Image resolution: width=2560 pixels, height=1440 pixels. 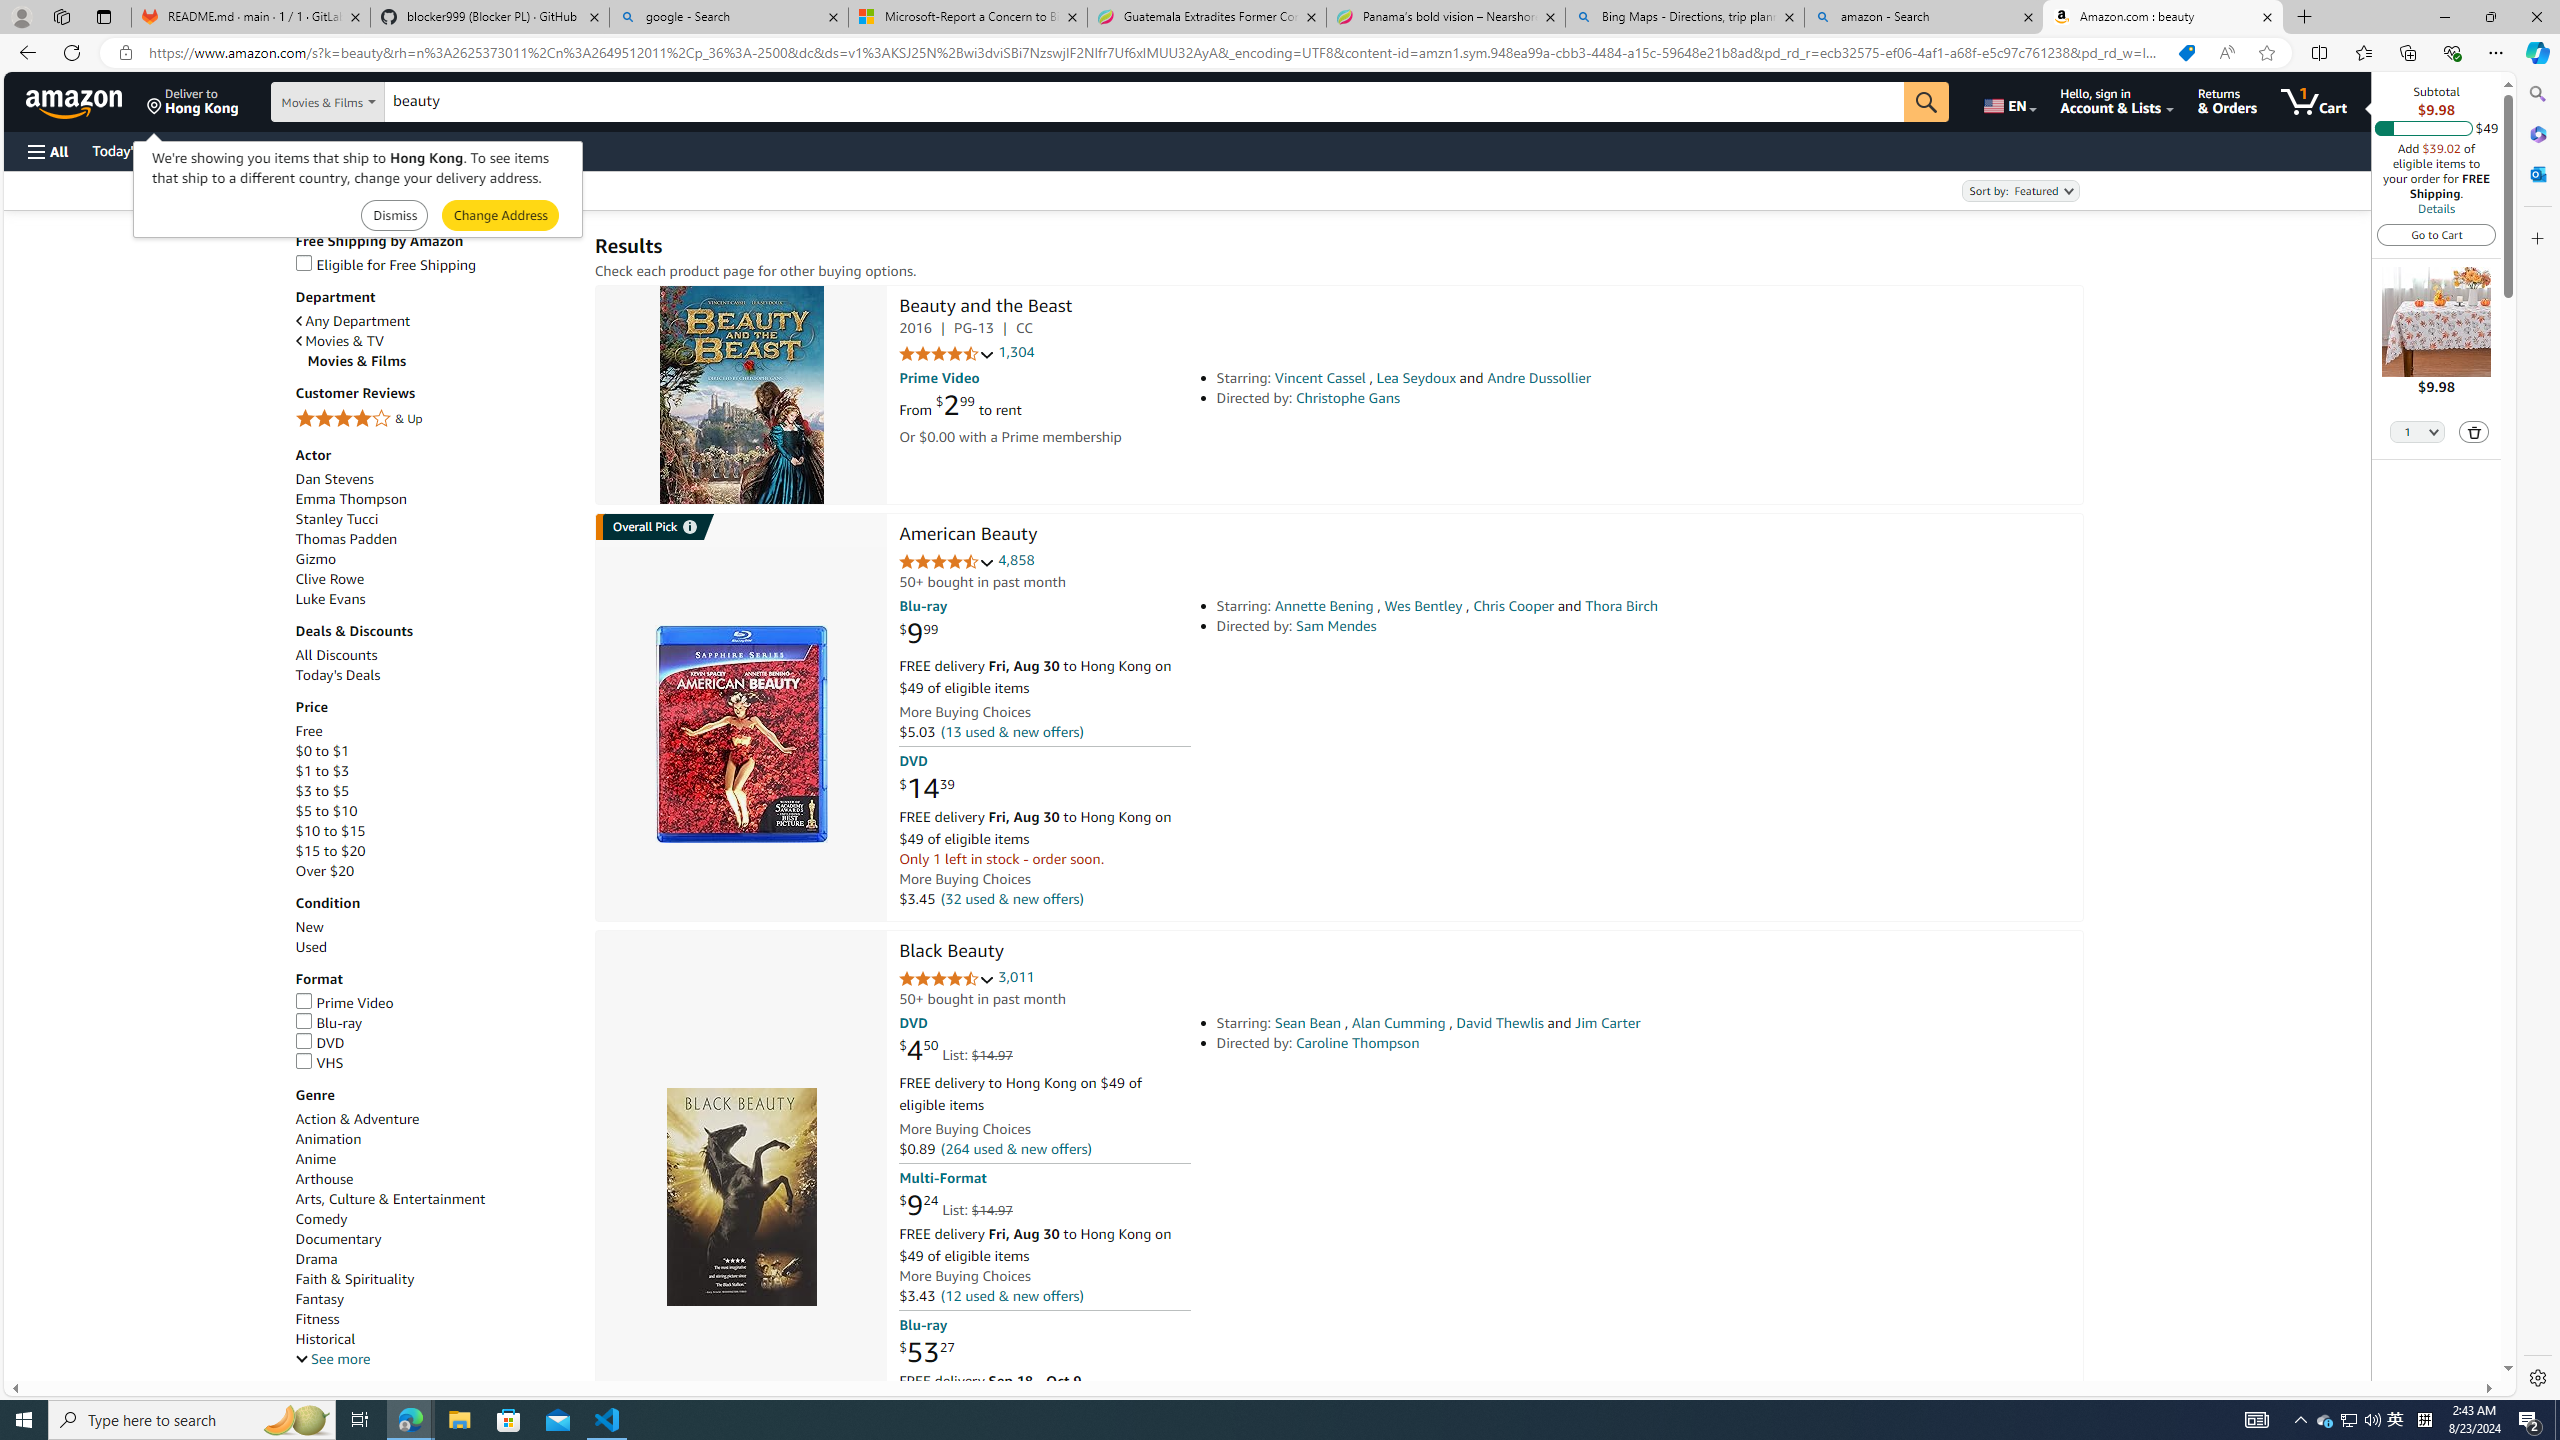 I want to click on Luke Evans, so click(x=330, y=600).